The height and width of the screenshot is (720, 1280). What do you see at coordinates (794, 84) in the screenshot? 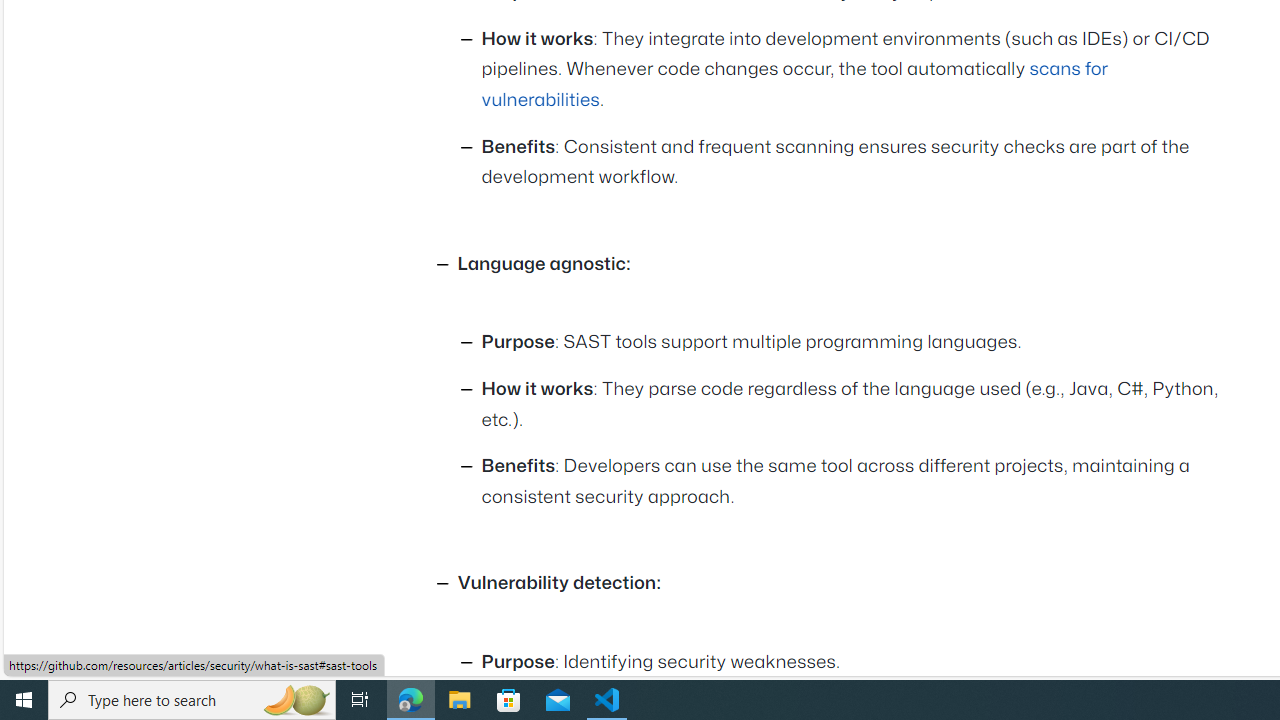
I see `scans for vulnerabilities` at bounding box center [794, 84].